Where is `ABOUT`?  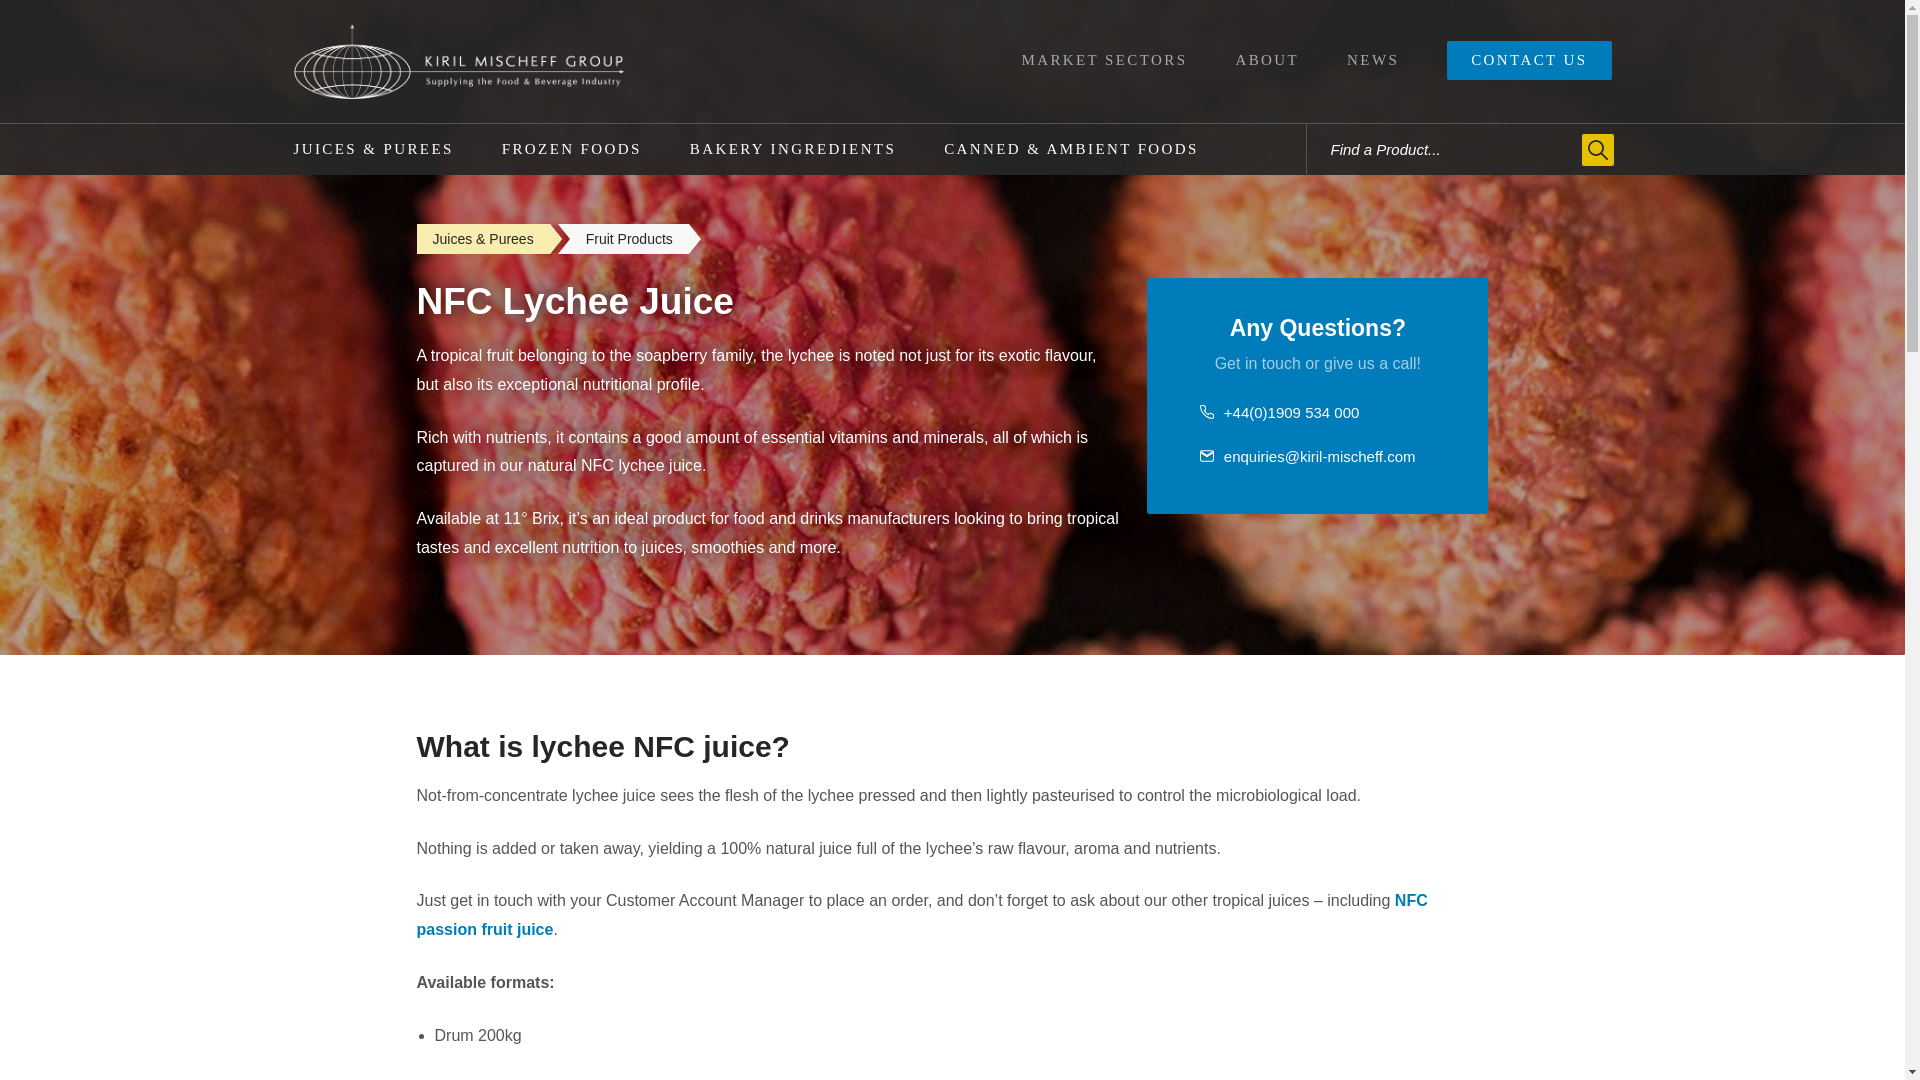 ABOUT is located at coordinates (1266, 60).